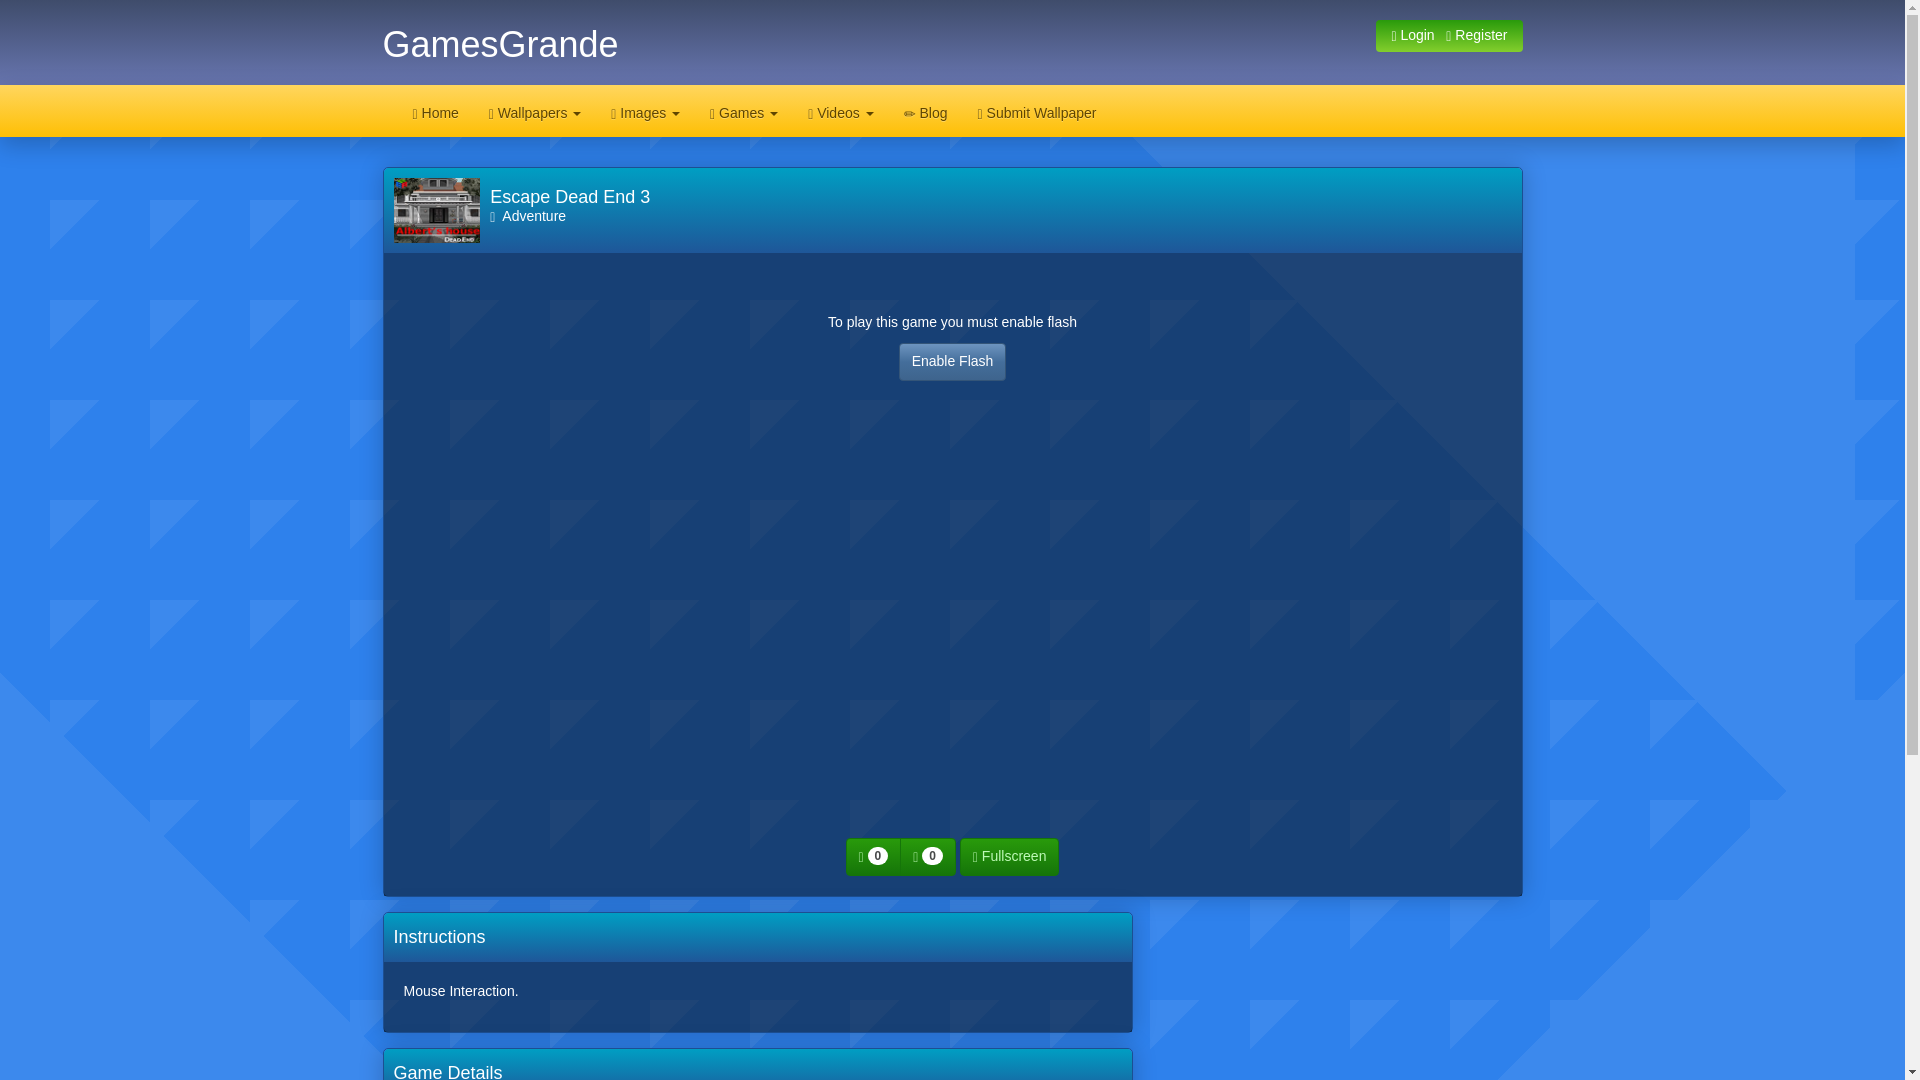 The height and width of the screenshot is (1080, 1920). What do you see at coordinates (528, 216) in the screenshot?
I see ` Adventure` at bounding box center [528, 216].